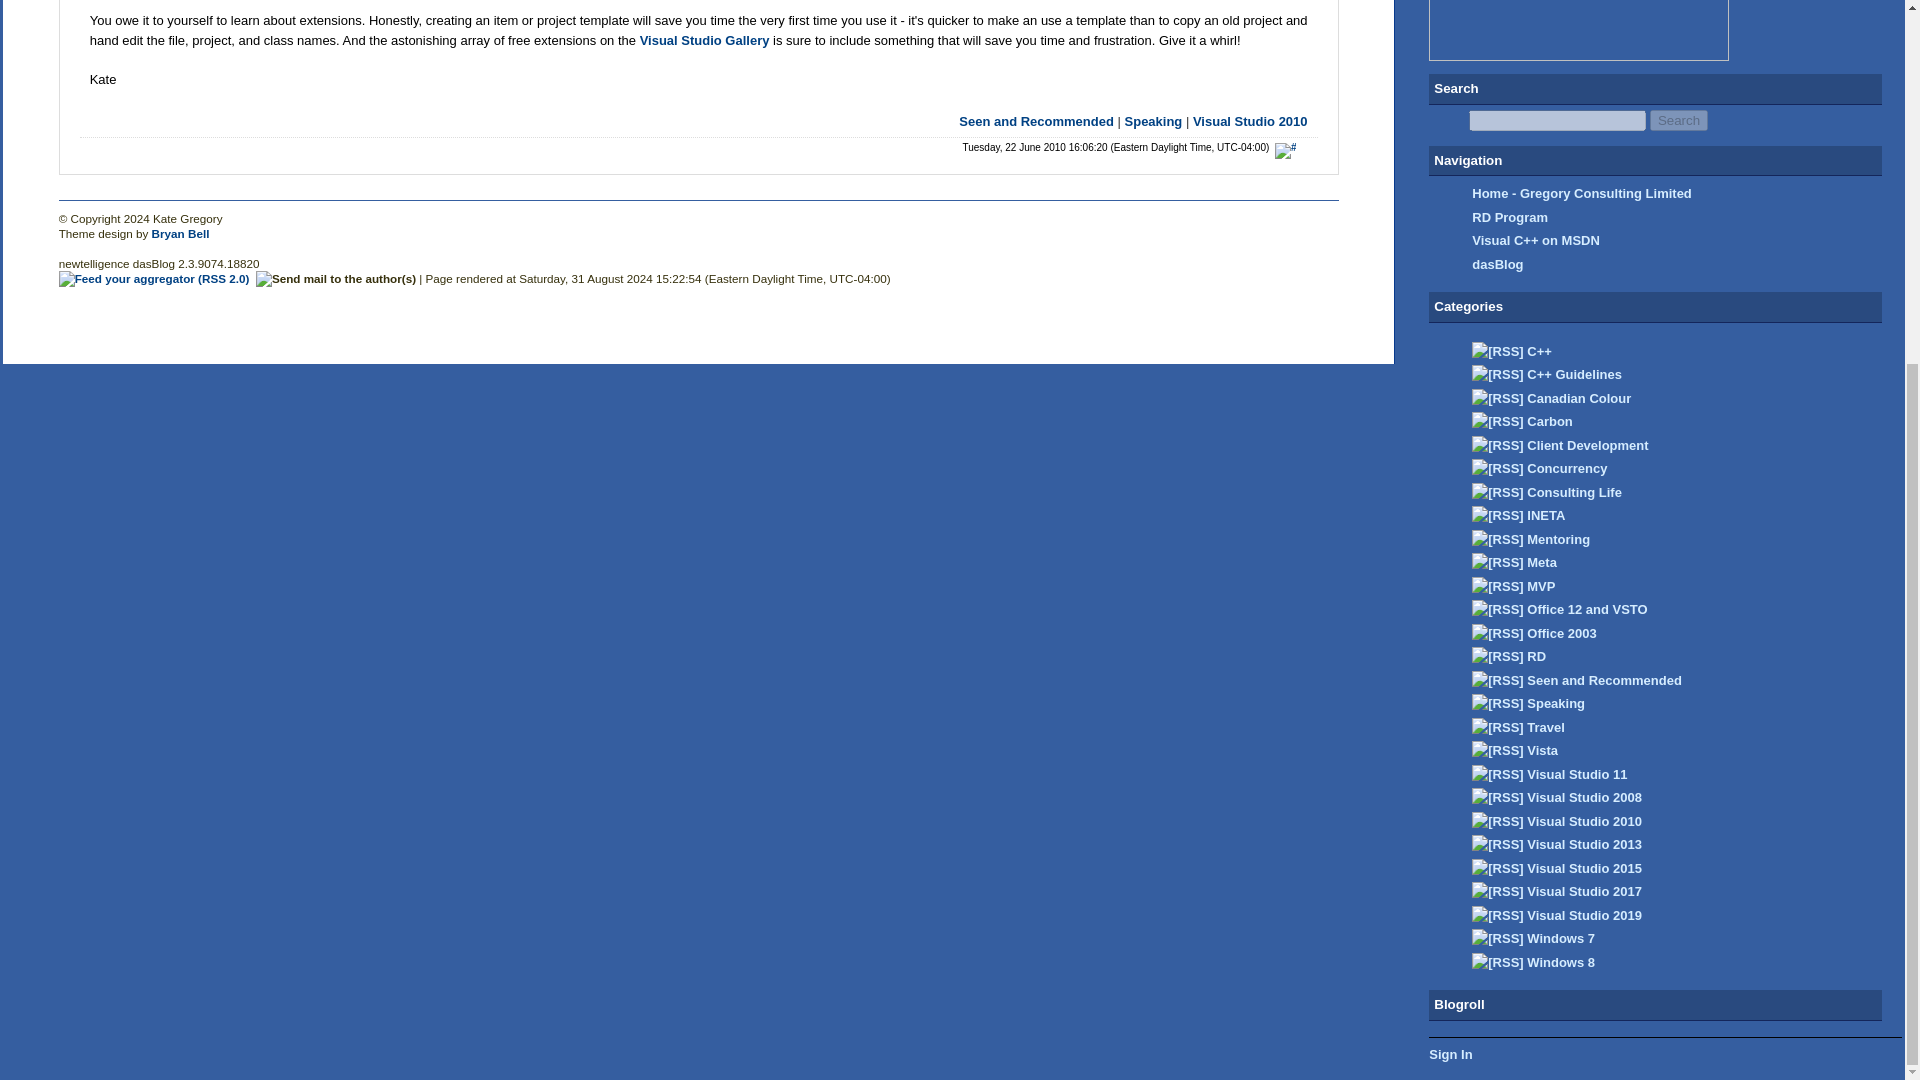 This screenshot has width=1920, height=1080. Describe the element at coordinates (180, 232) in the screenshot. I see `Bryan Bell` at that location.